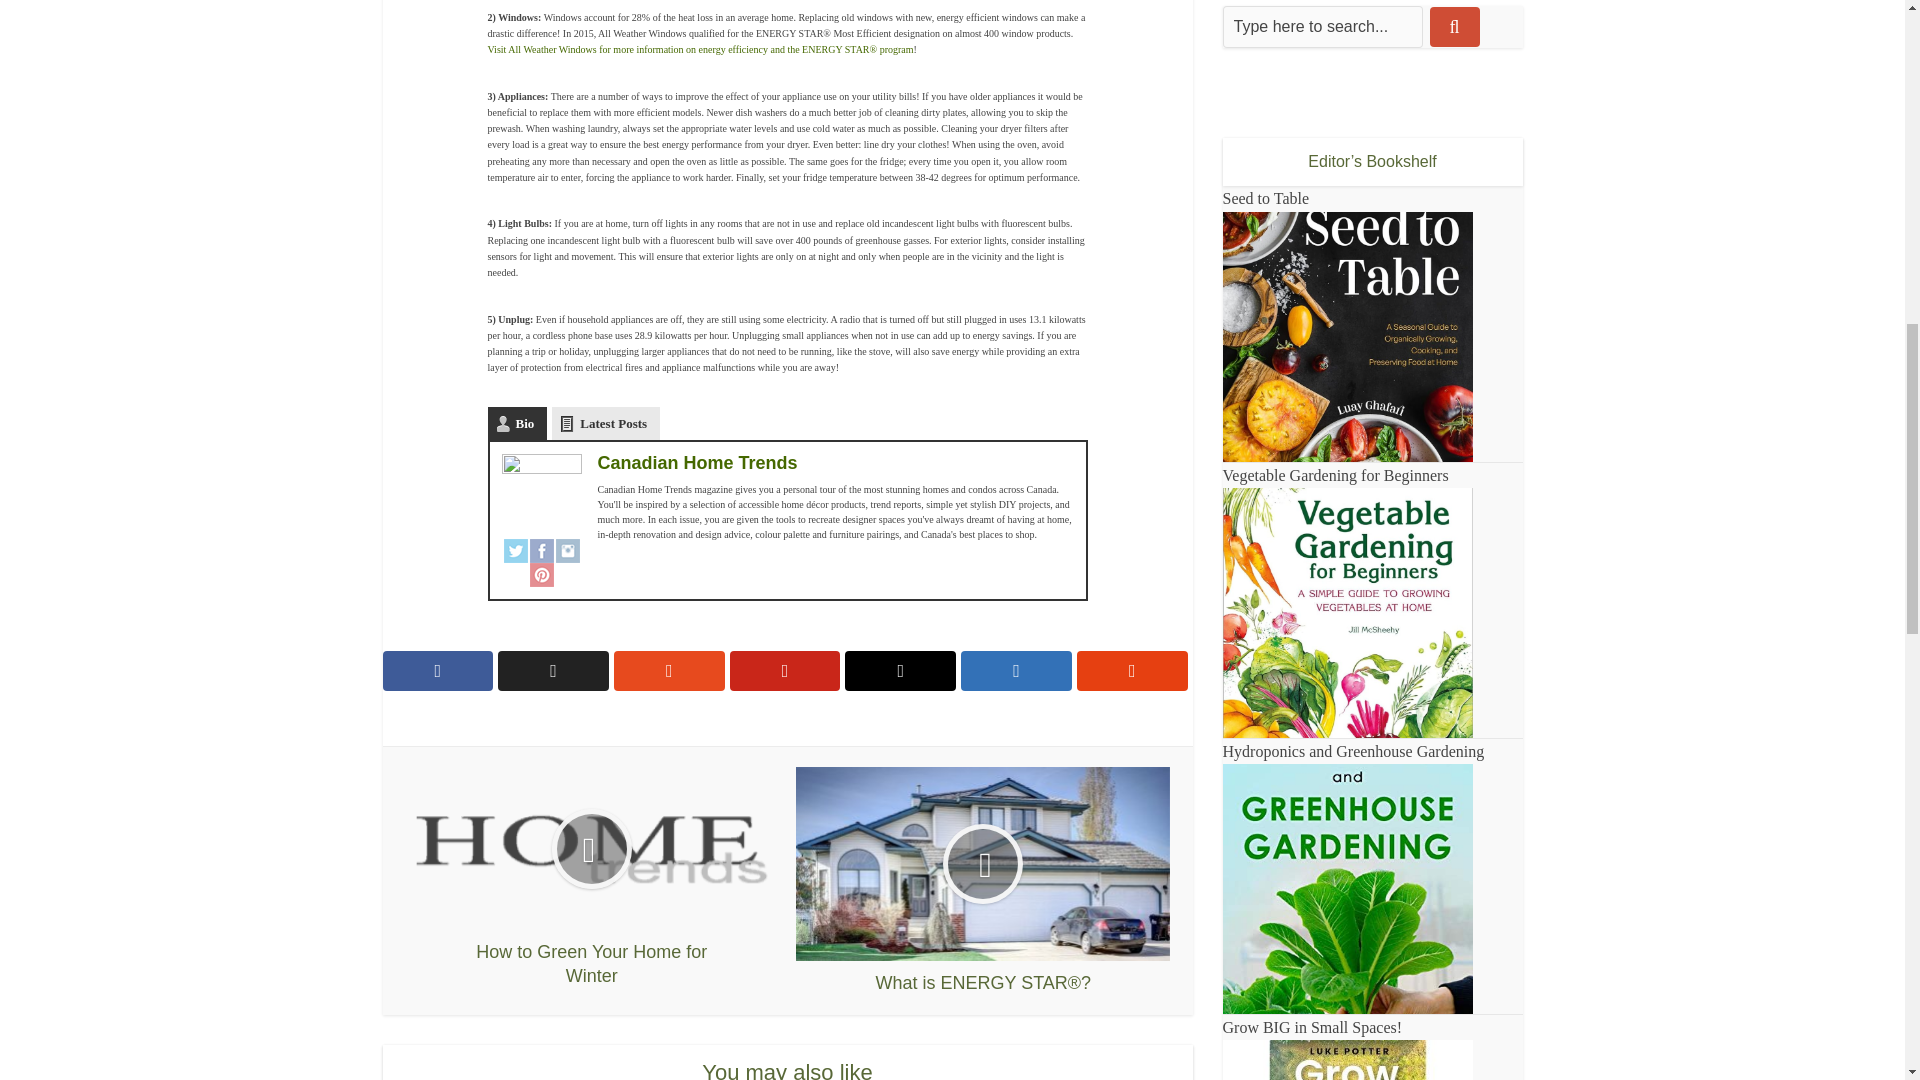 The image size is (1920, 1080). What do you see at coordinates (542, 574) in the screenshot?
I see `Pinterest` at bounding box center [542, 574].